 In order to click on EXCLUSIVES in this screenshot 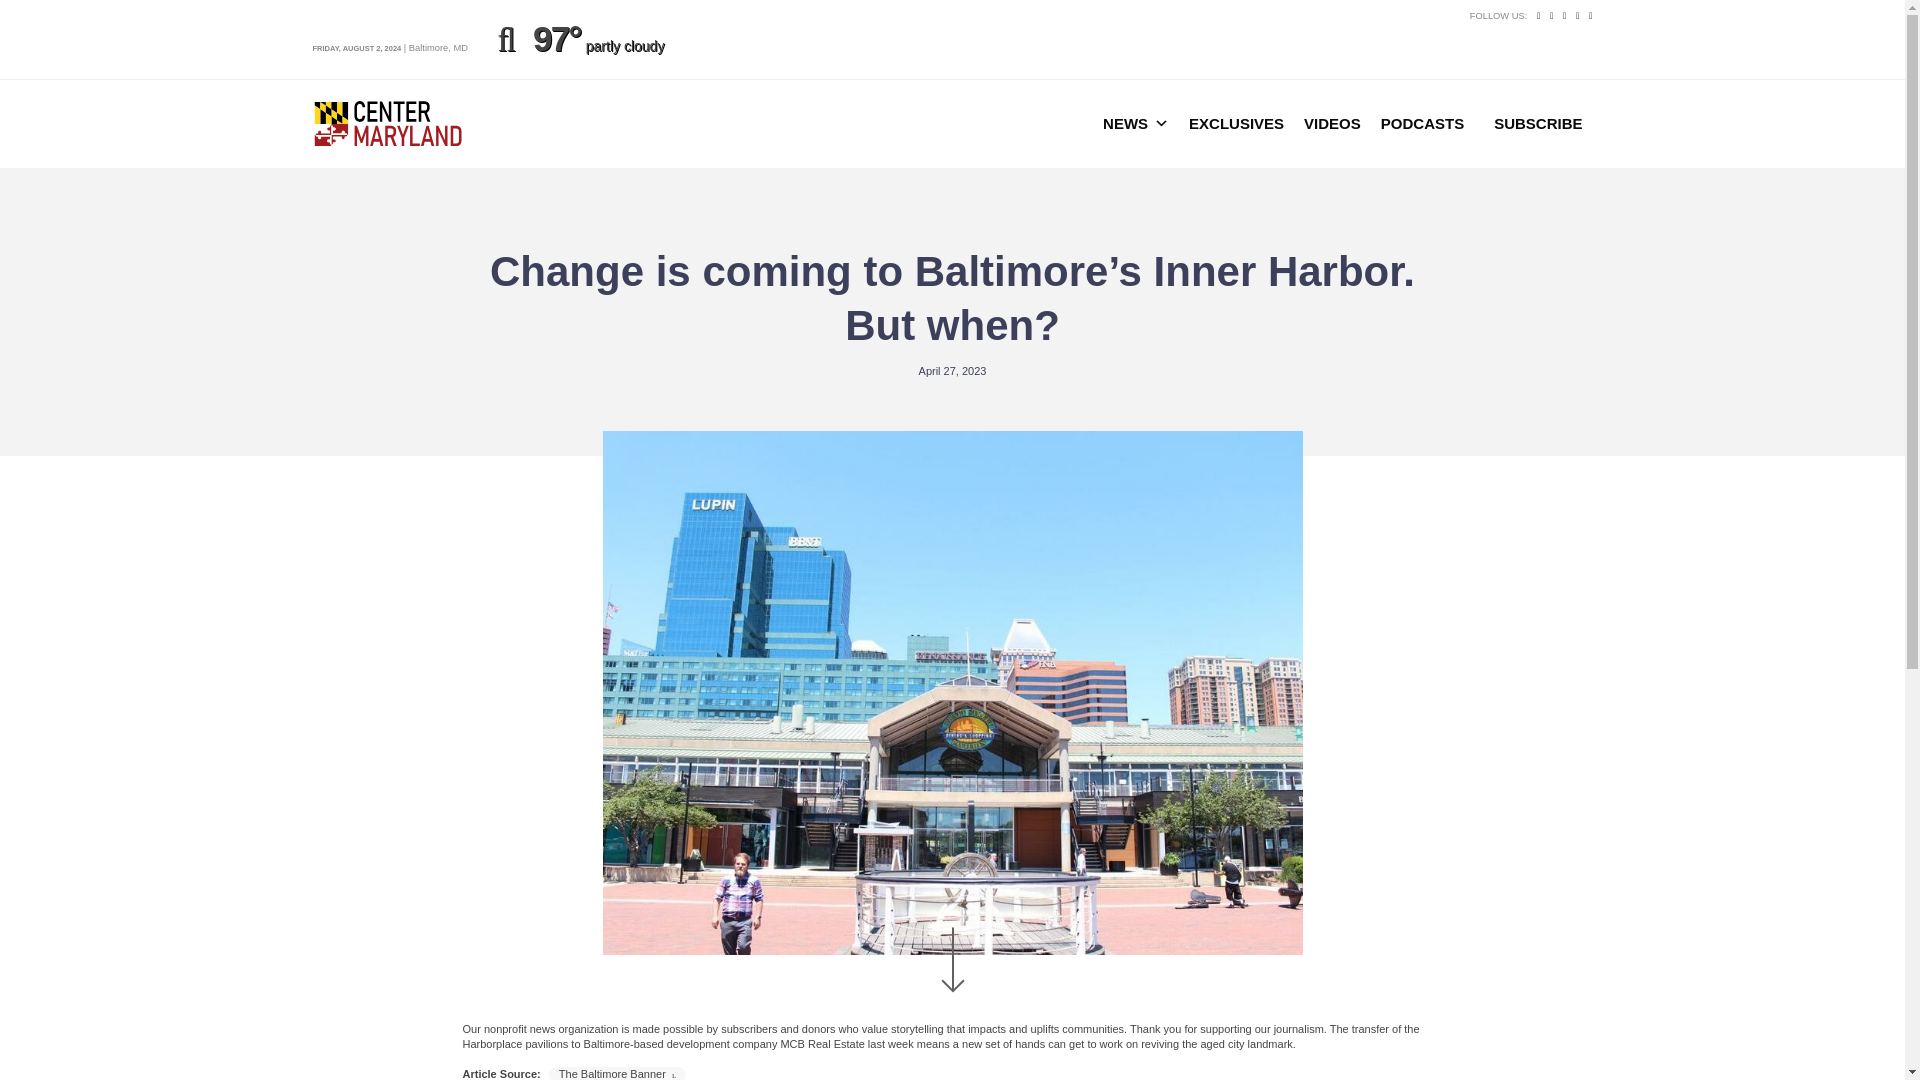, I will do `click(1236, 123)`.